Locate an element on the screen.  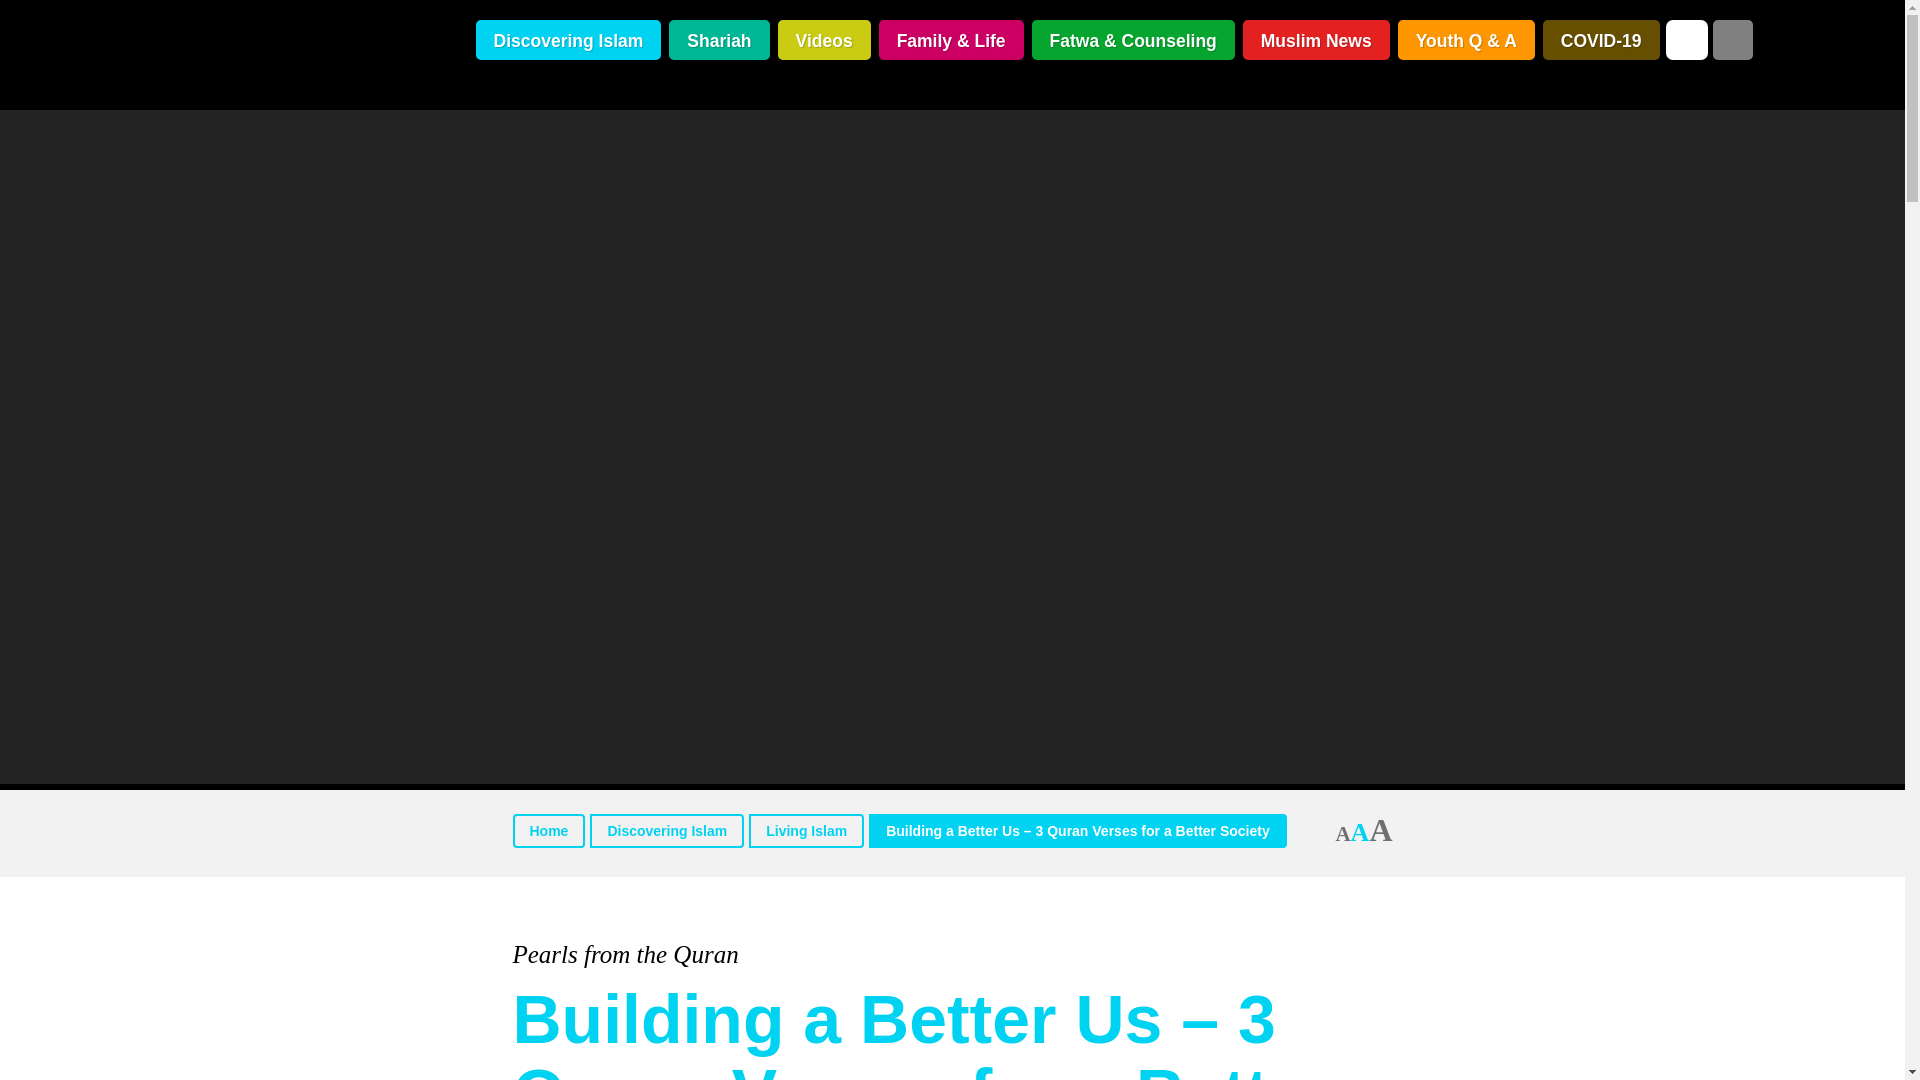
Discovering Islam is located at coordinates (569, 40).